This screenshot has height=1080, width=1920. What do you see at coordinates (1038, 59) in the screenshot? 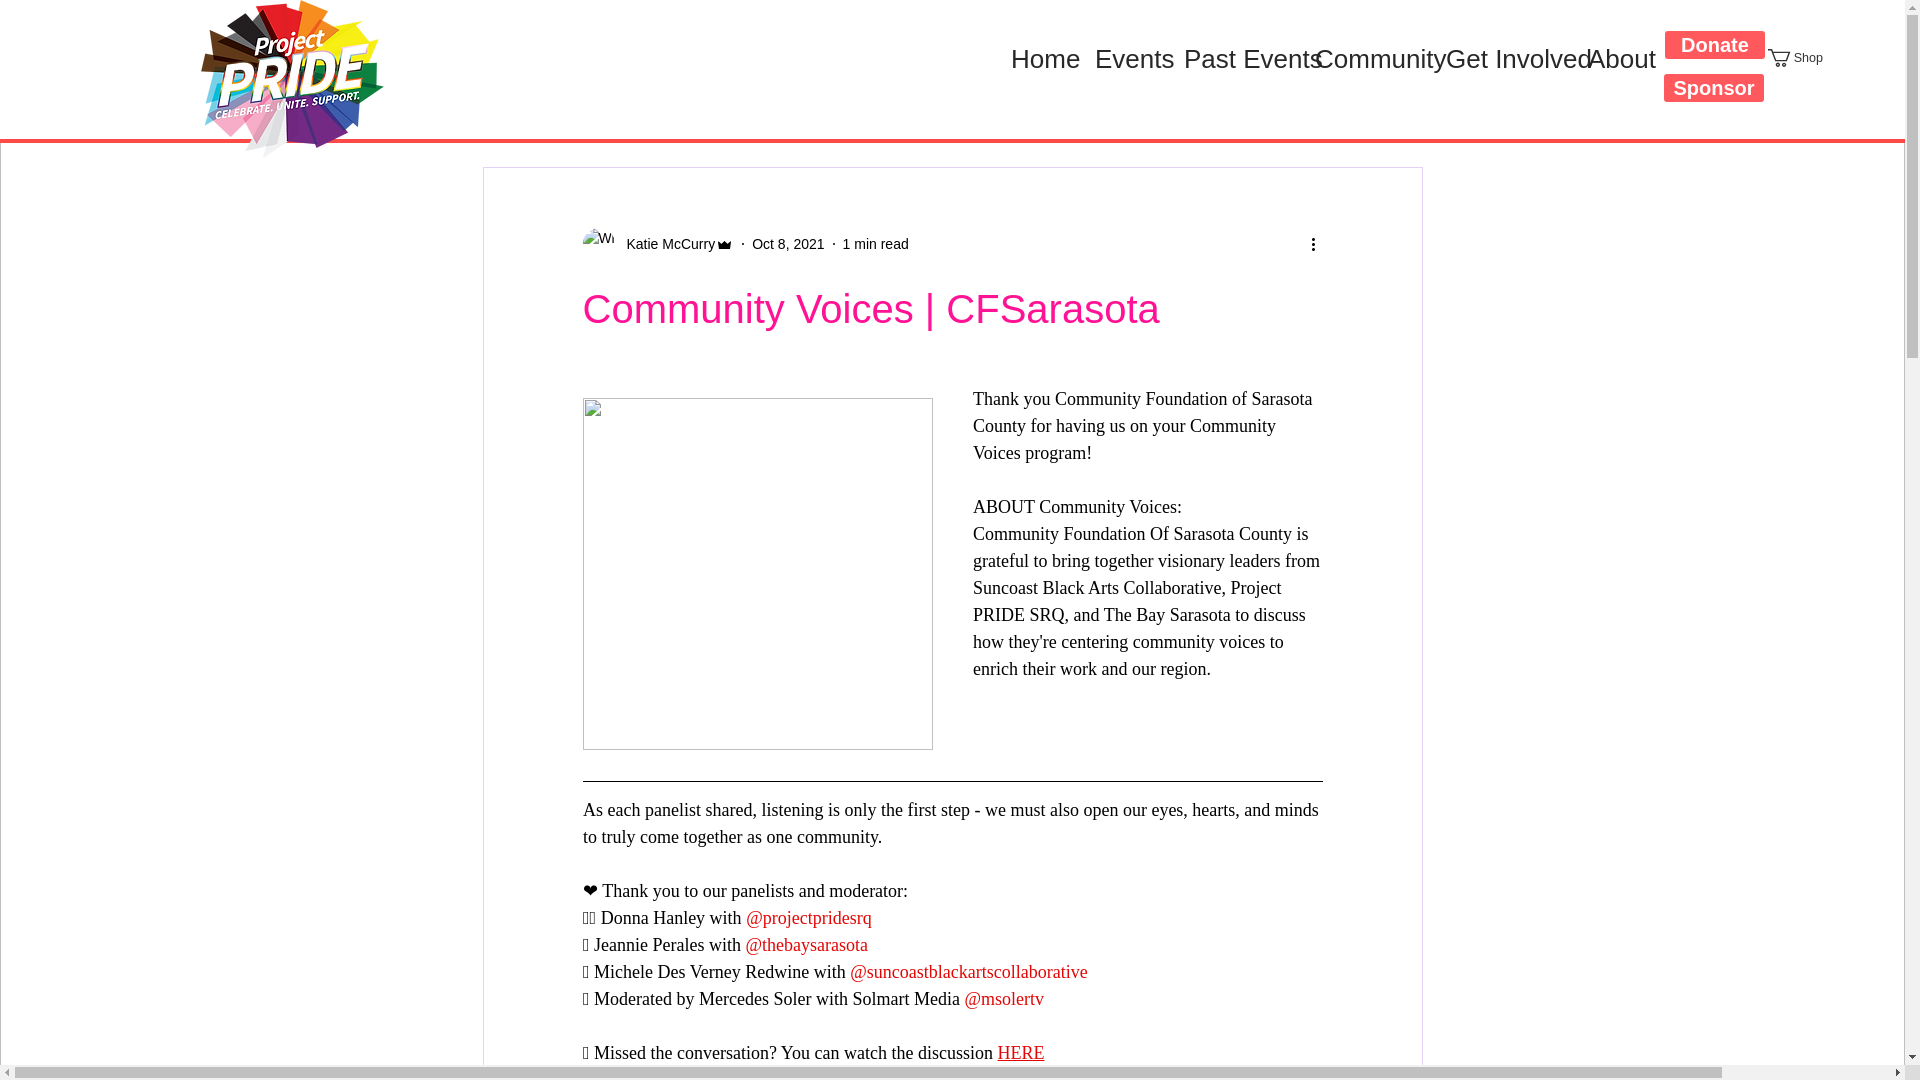
I see `Home` at bounding box center [1038, 59].